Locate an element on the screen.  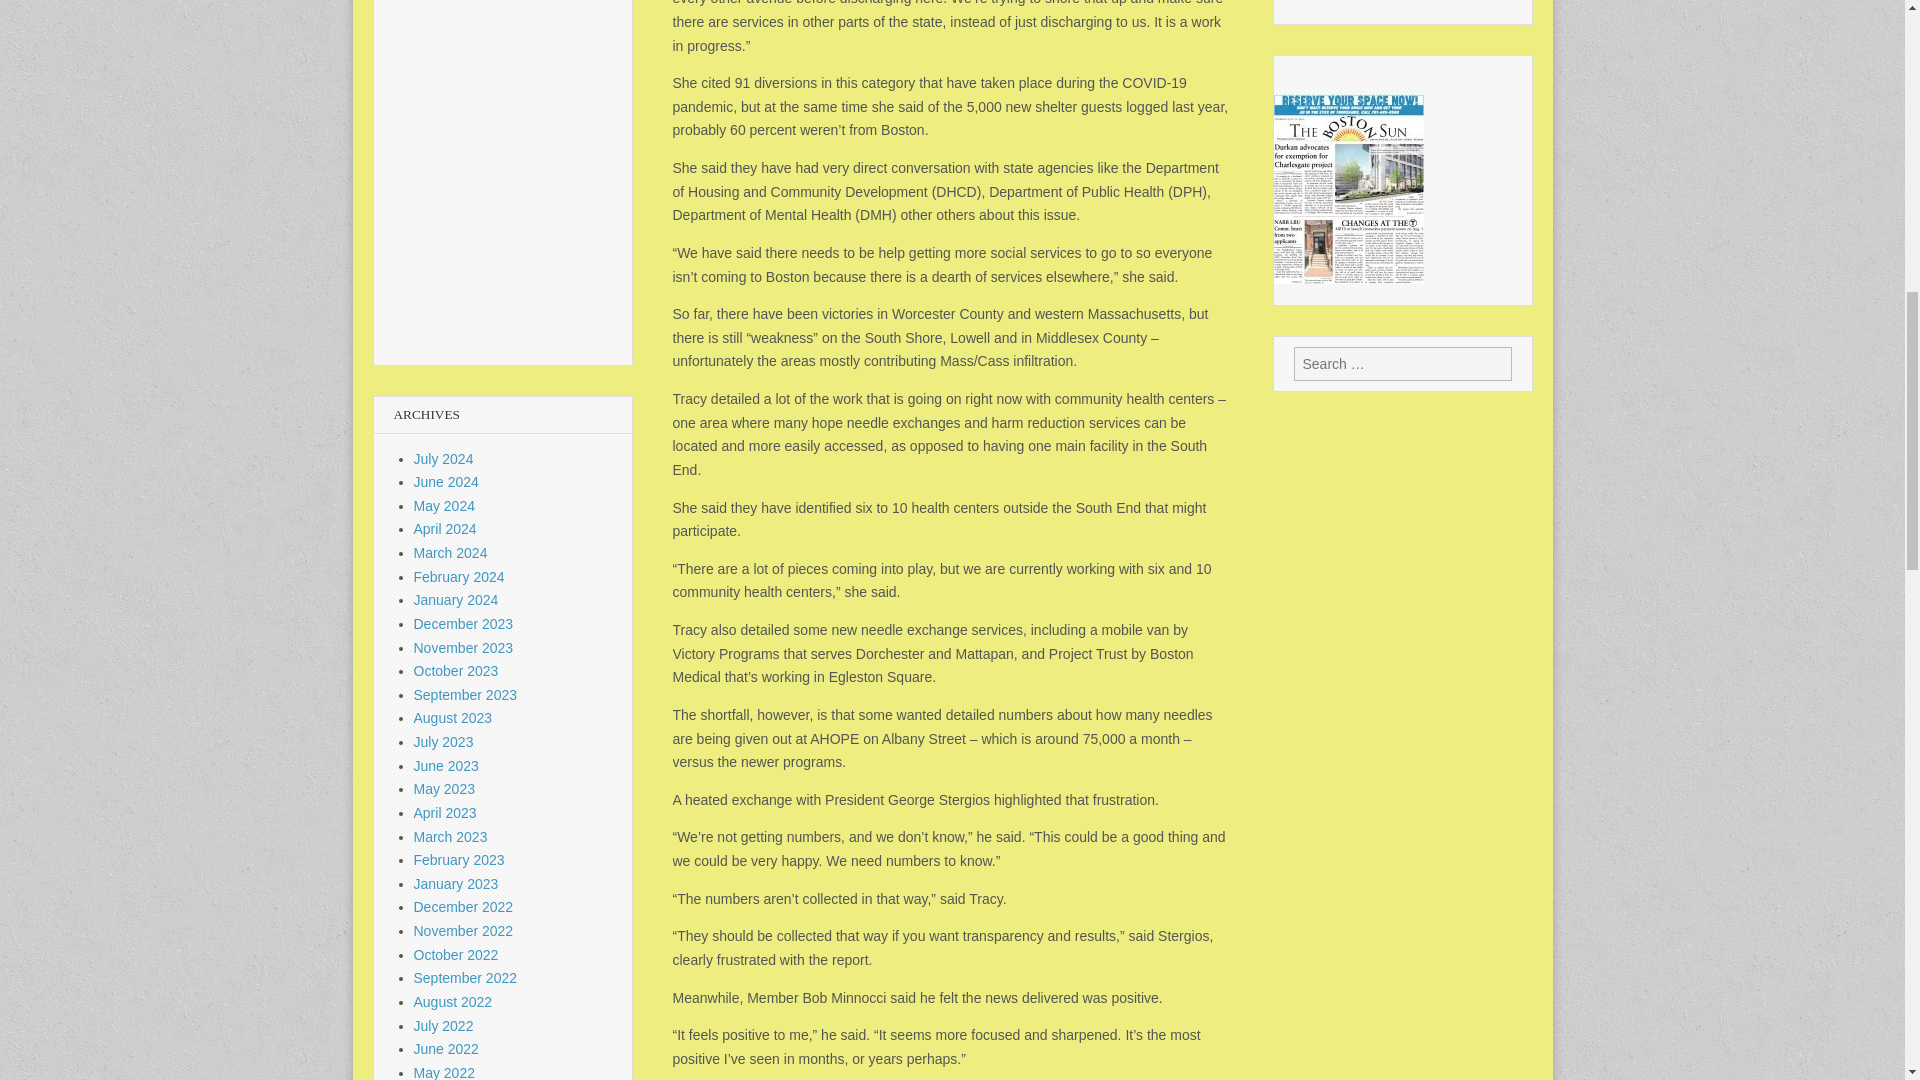
April 2024 is located at coordinates (445, 528).